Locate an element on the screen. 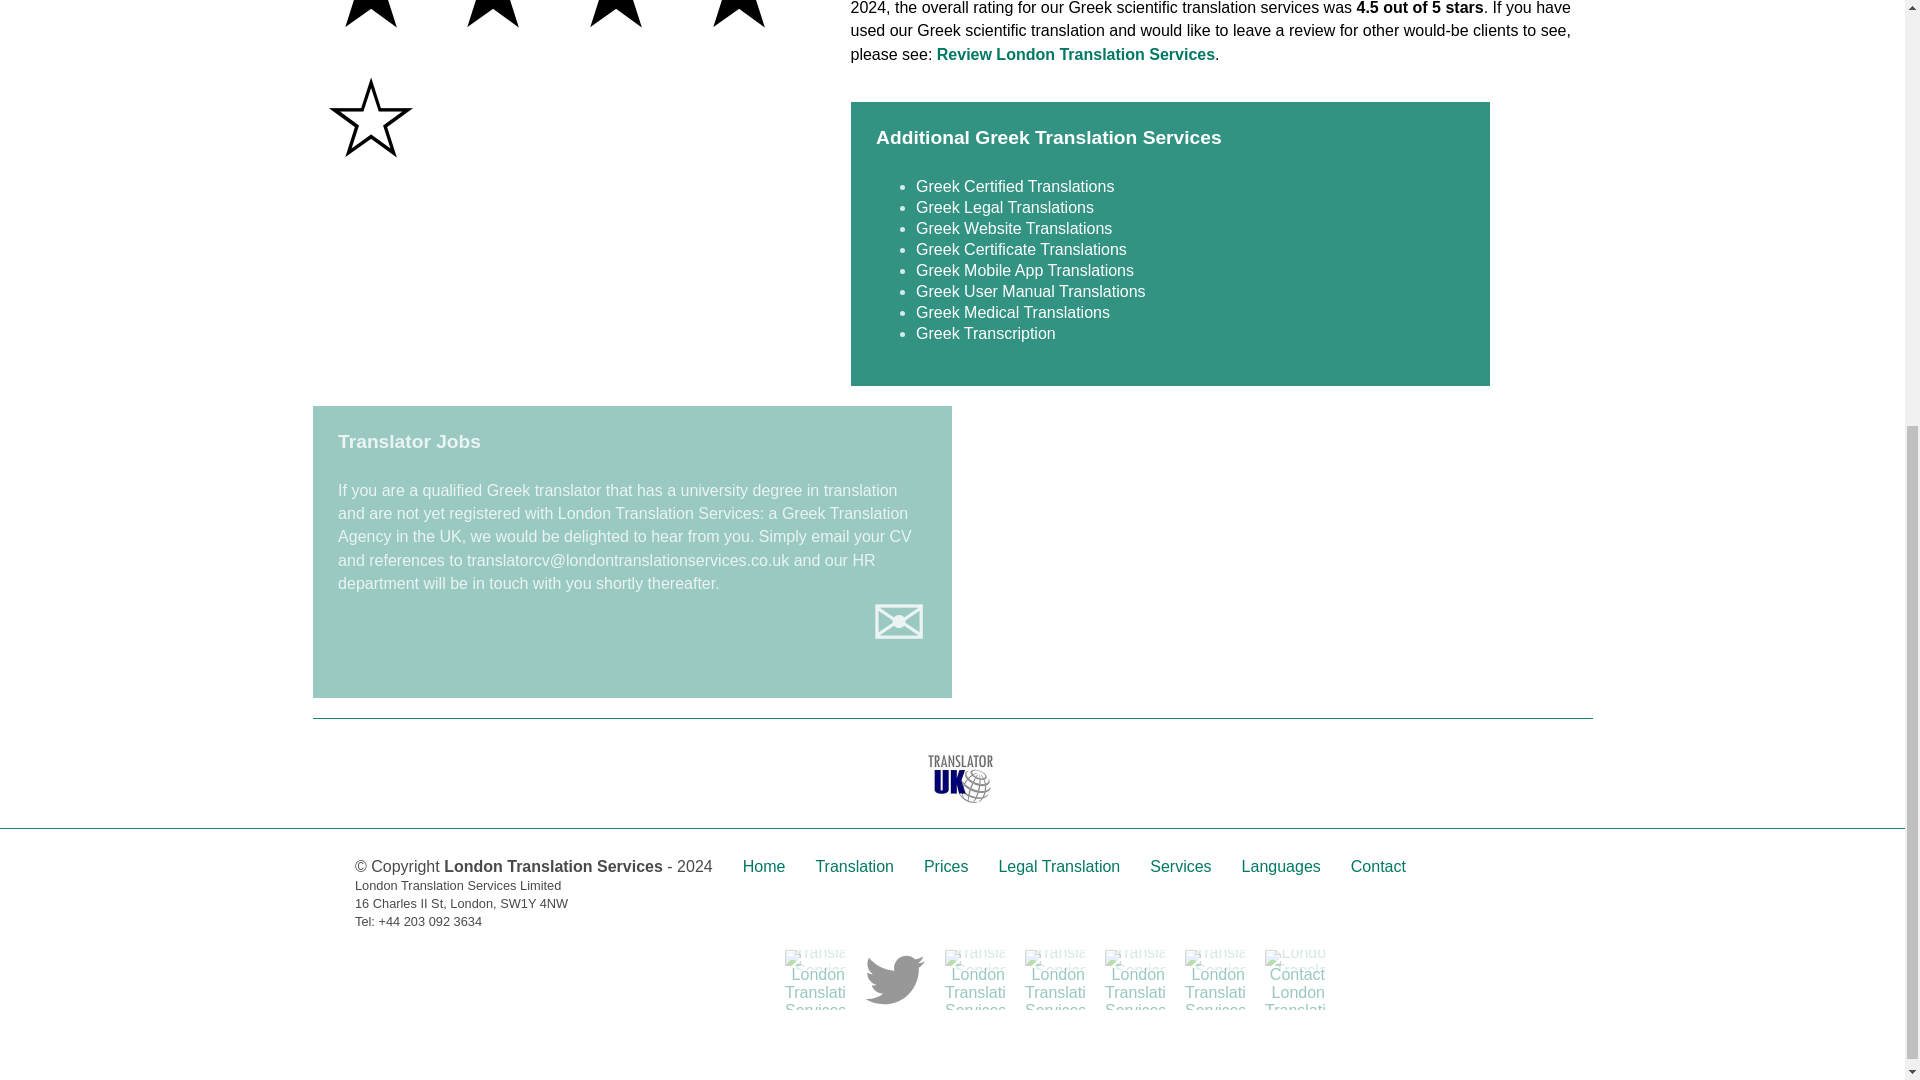 This screenshot has width=1920, height=1080. Greek Mobile App Translations is located at coordinates (1024, 270).